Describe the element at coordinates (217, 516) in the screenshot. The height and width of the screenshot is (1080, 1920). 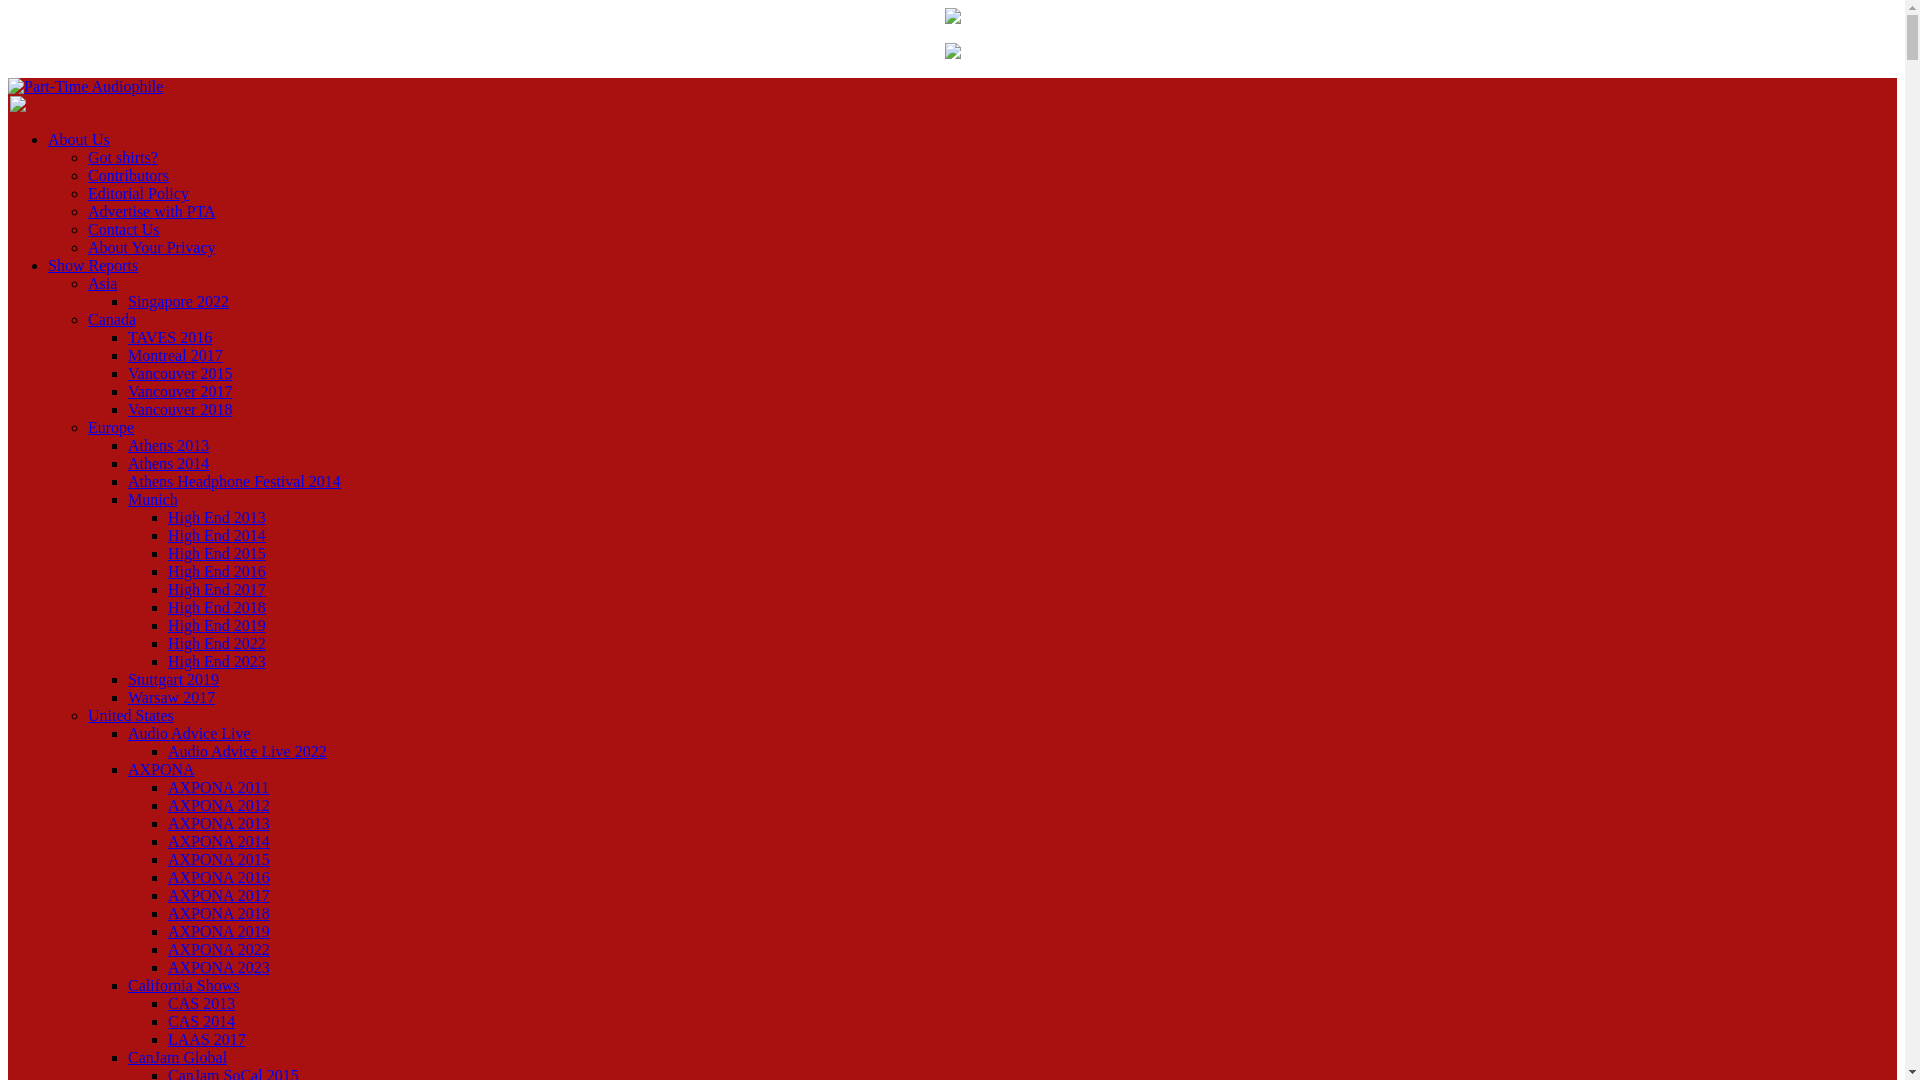
I see `High End 2013` at that location.